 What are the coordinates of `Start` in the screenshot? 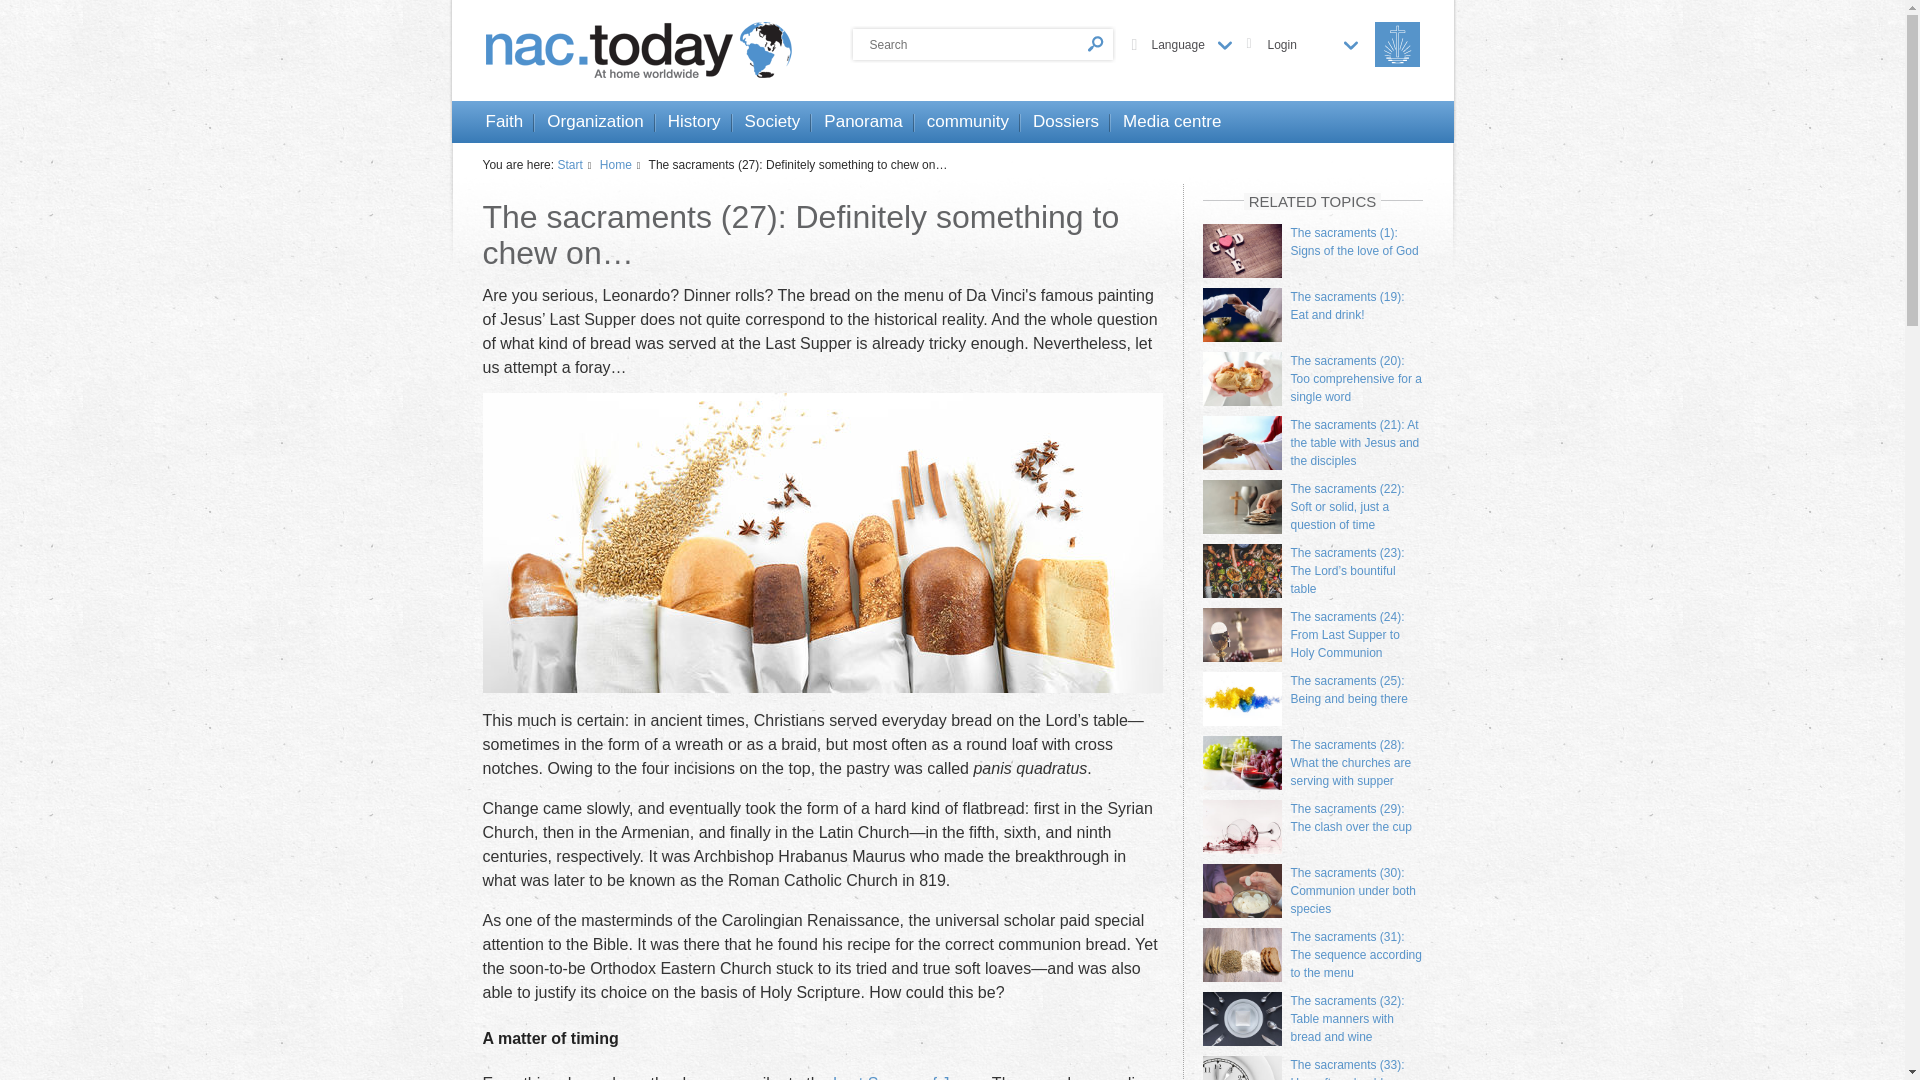 It's located at (576, 164).